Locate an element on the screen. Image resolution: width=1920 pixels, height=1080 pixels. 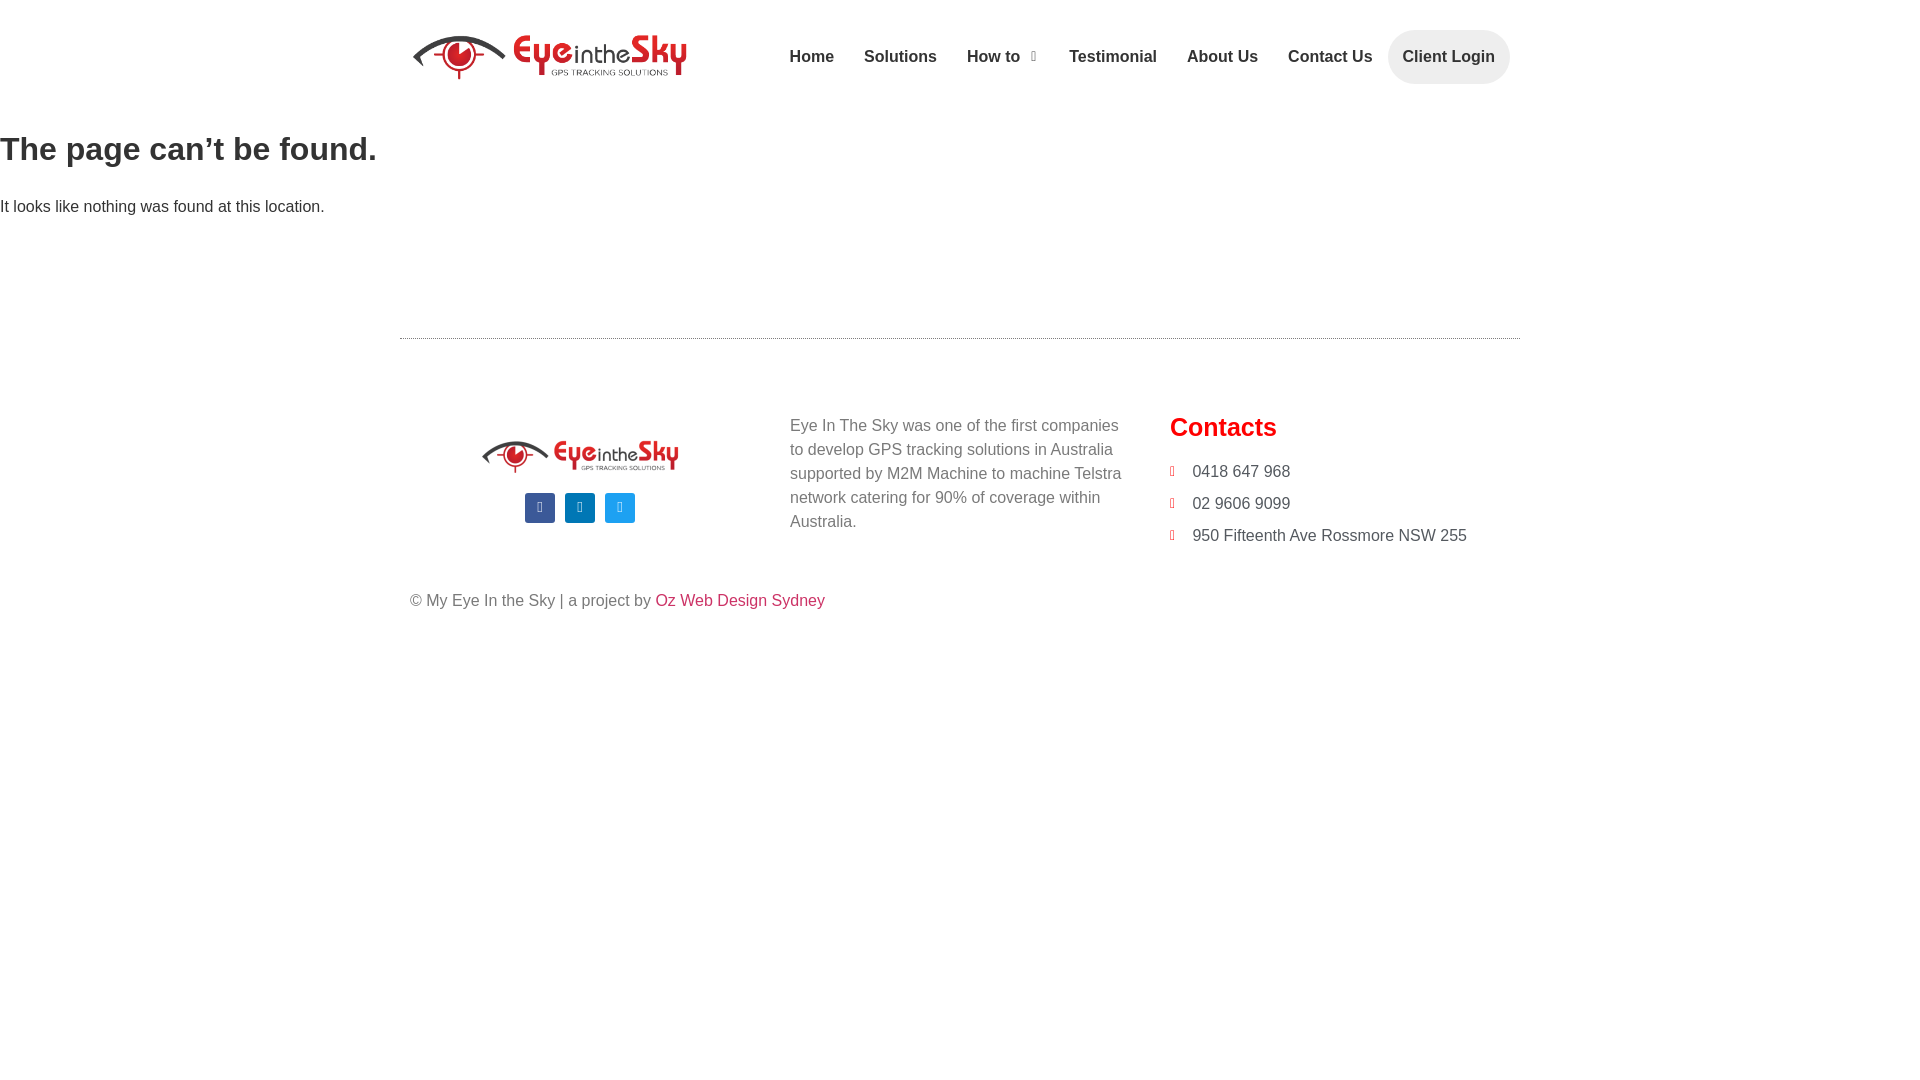
Testimonial is located at coordinates (1106, 57).